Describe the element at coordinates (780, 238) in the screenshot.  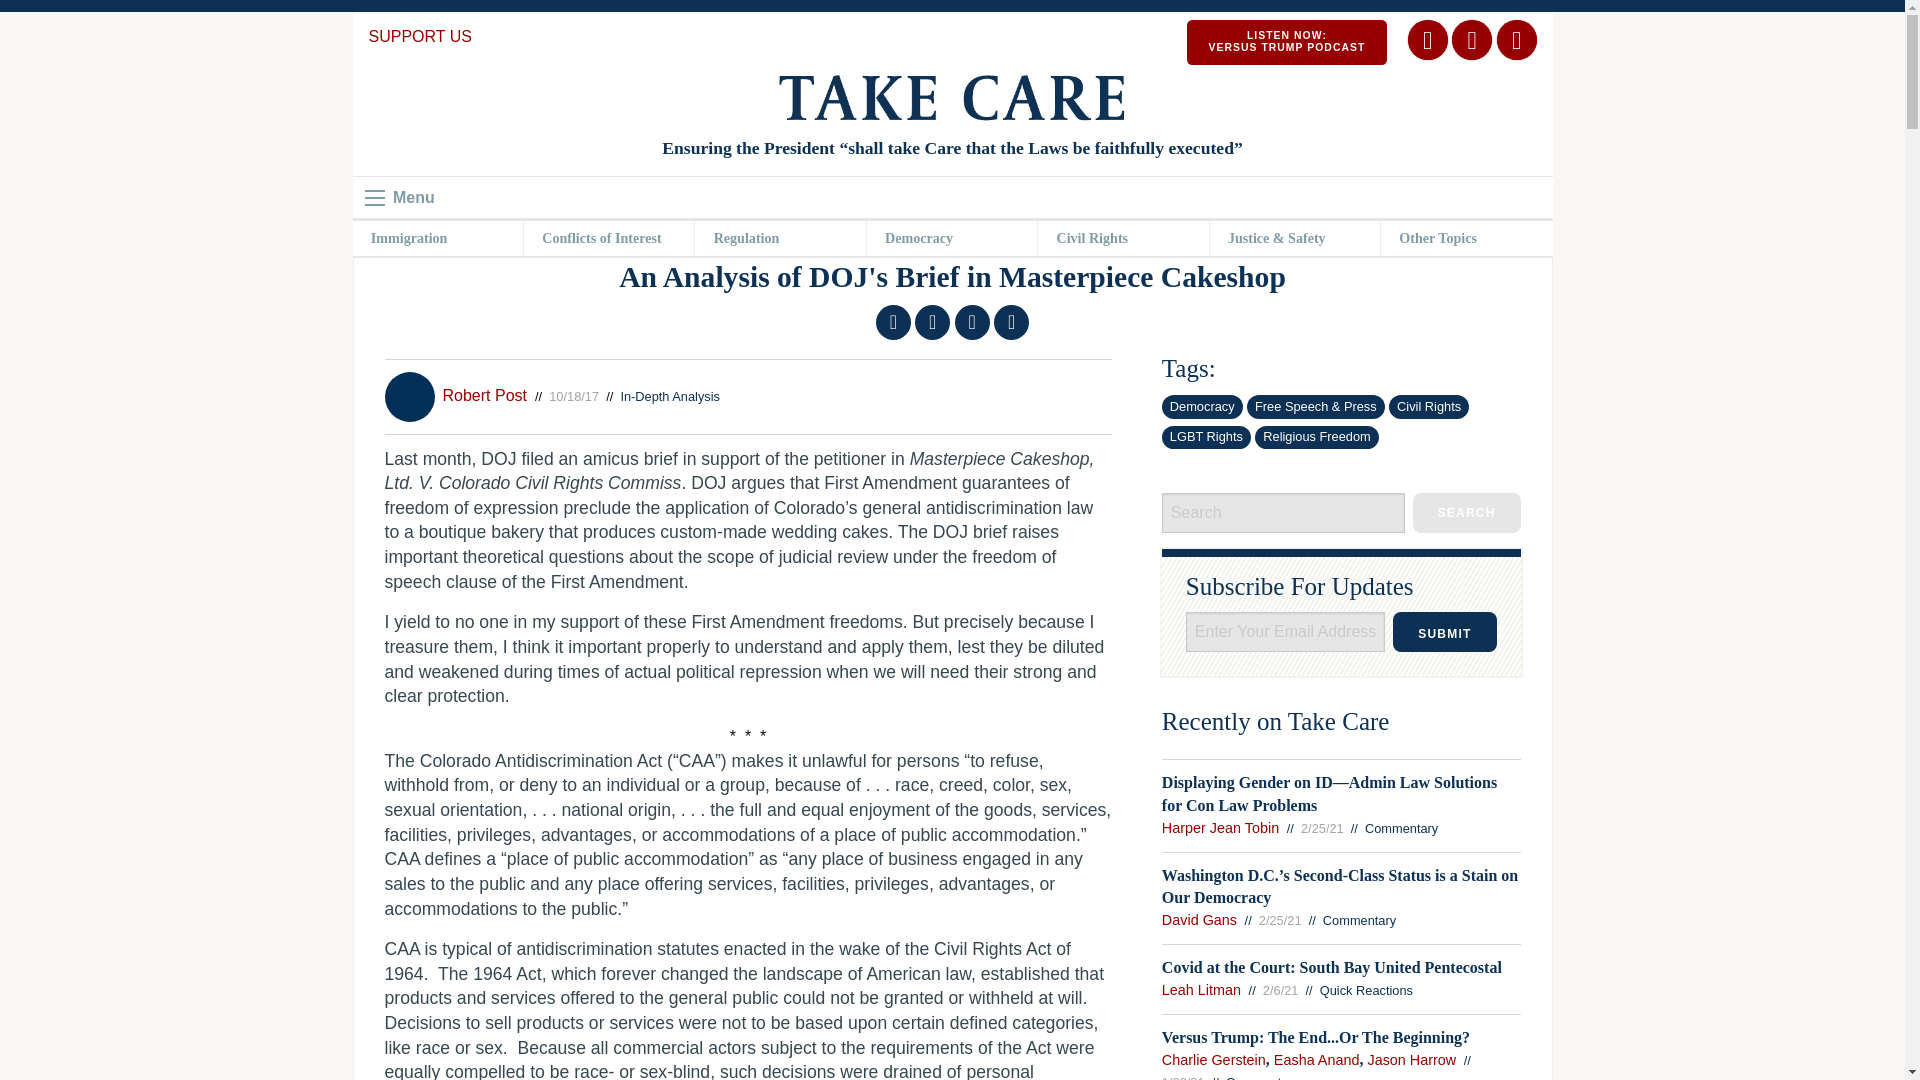
I see `Immigration` at that location.